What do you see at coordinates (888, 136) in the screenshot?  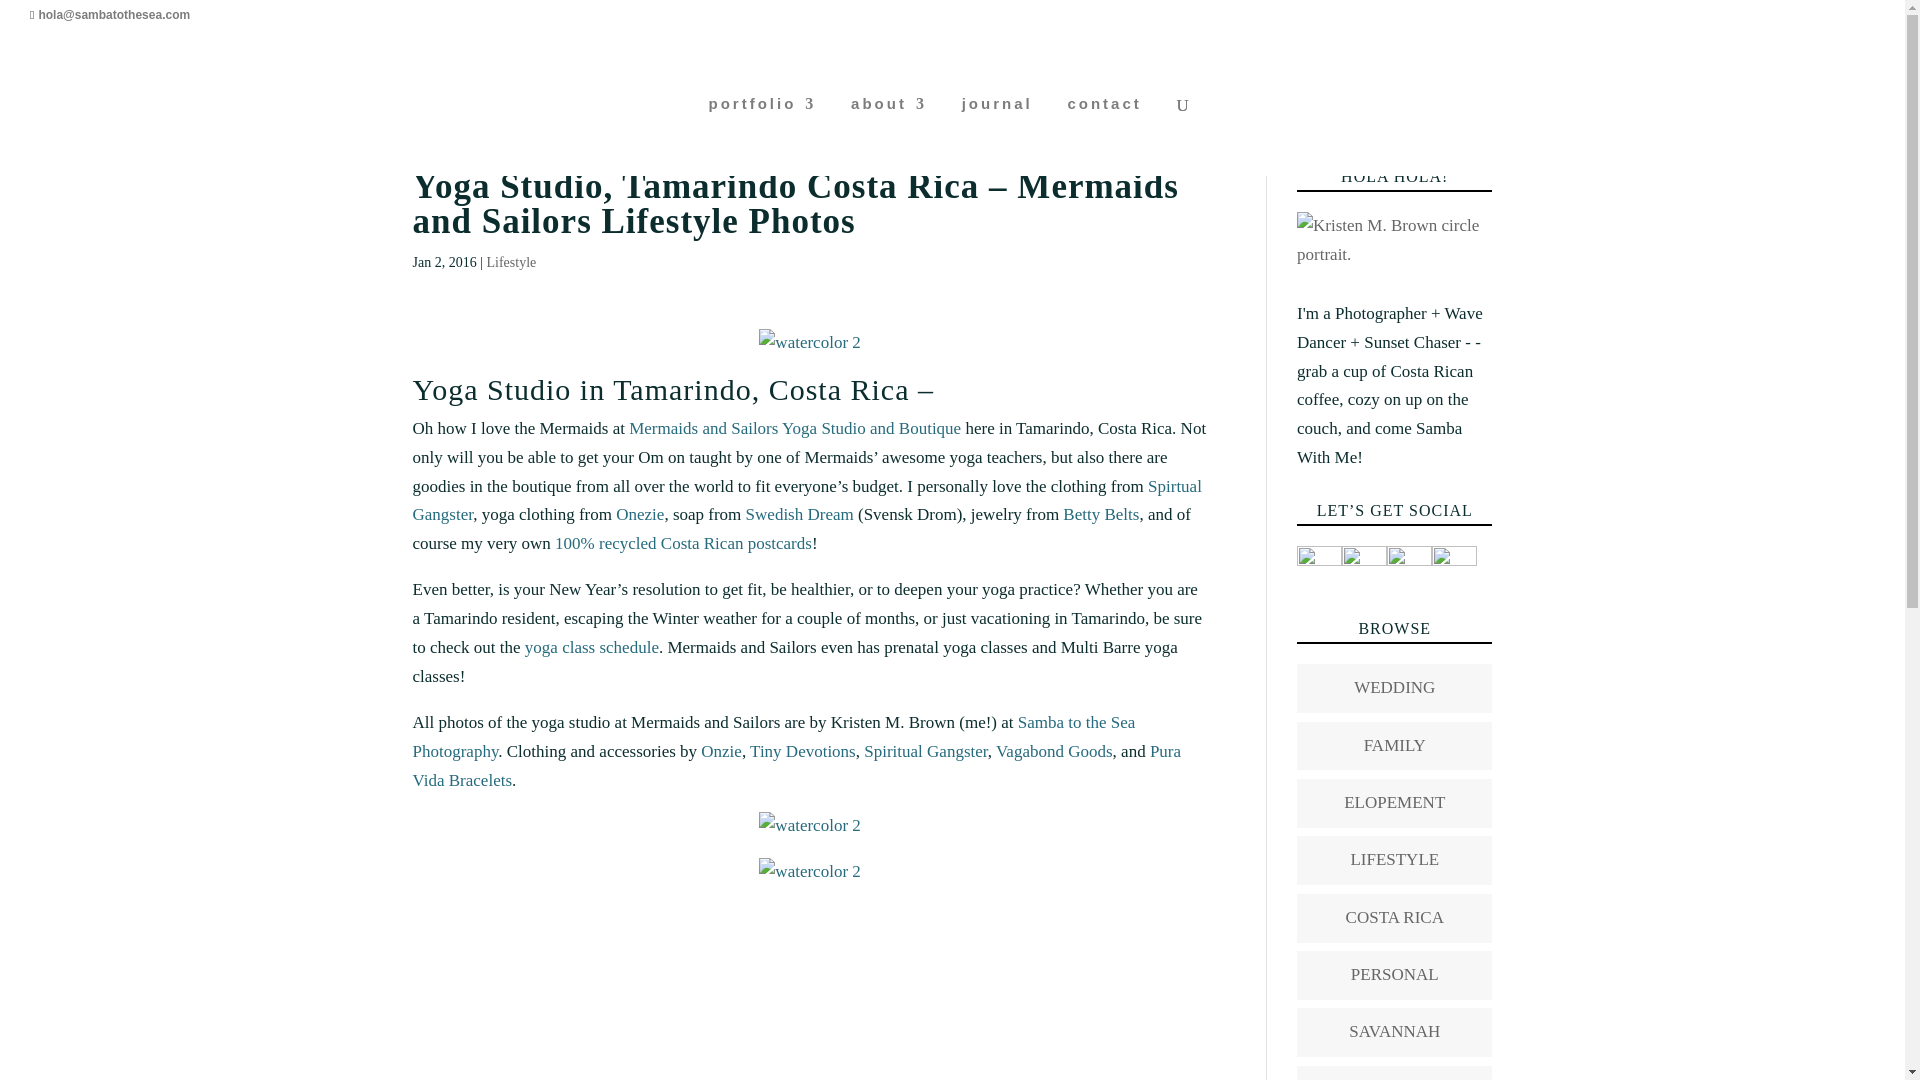 I see `about` at bounding box center [888, 136].